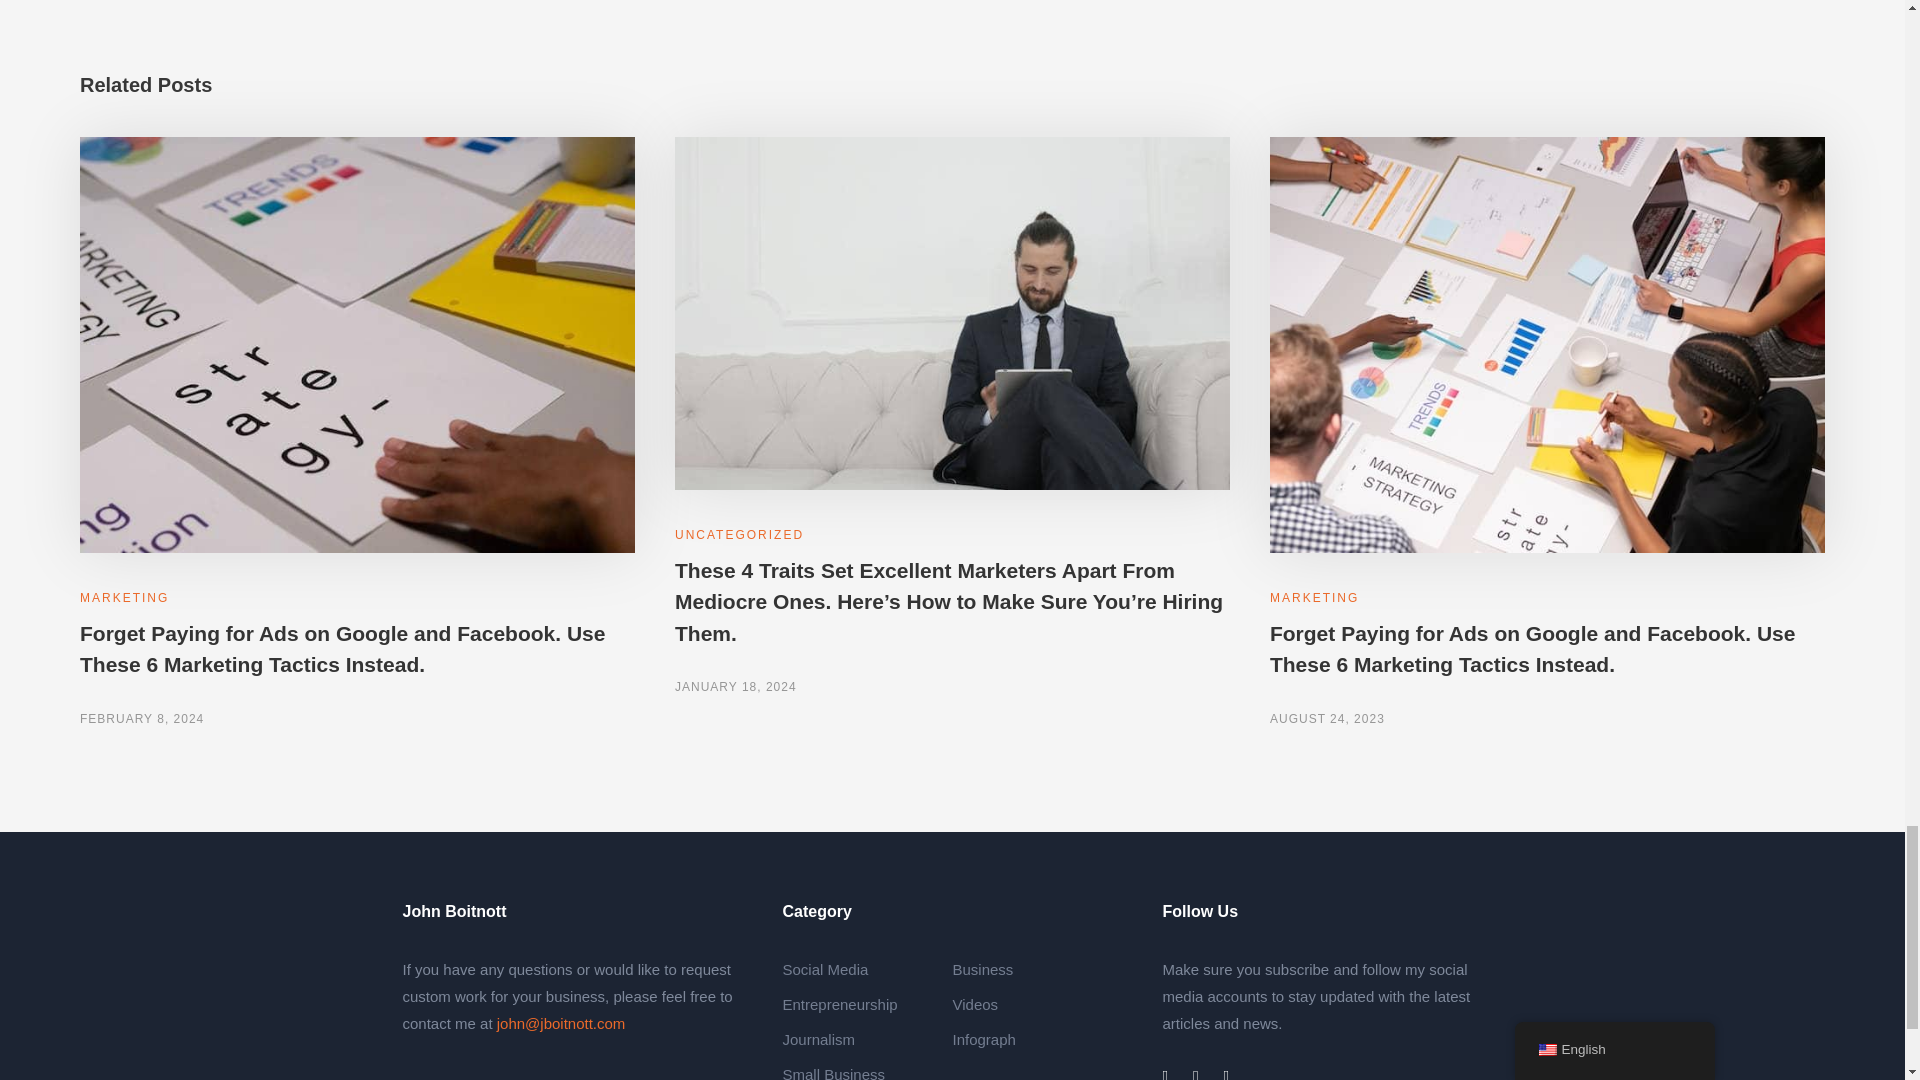 The image size is (1920, 1080). What do you see at coordinates (124, 597) in the screenshot?
I see `MARKETING` at bounding box center [124, 597].